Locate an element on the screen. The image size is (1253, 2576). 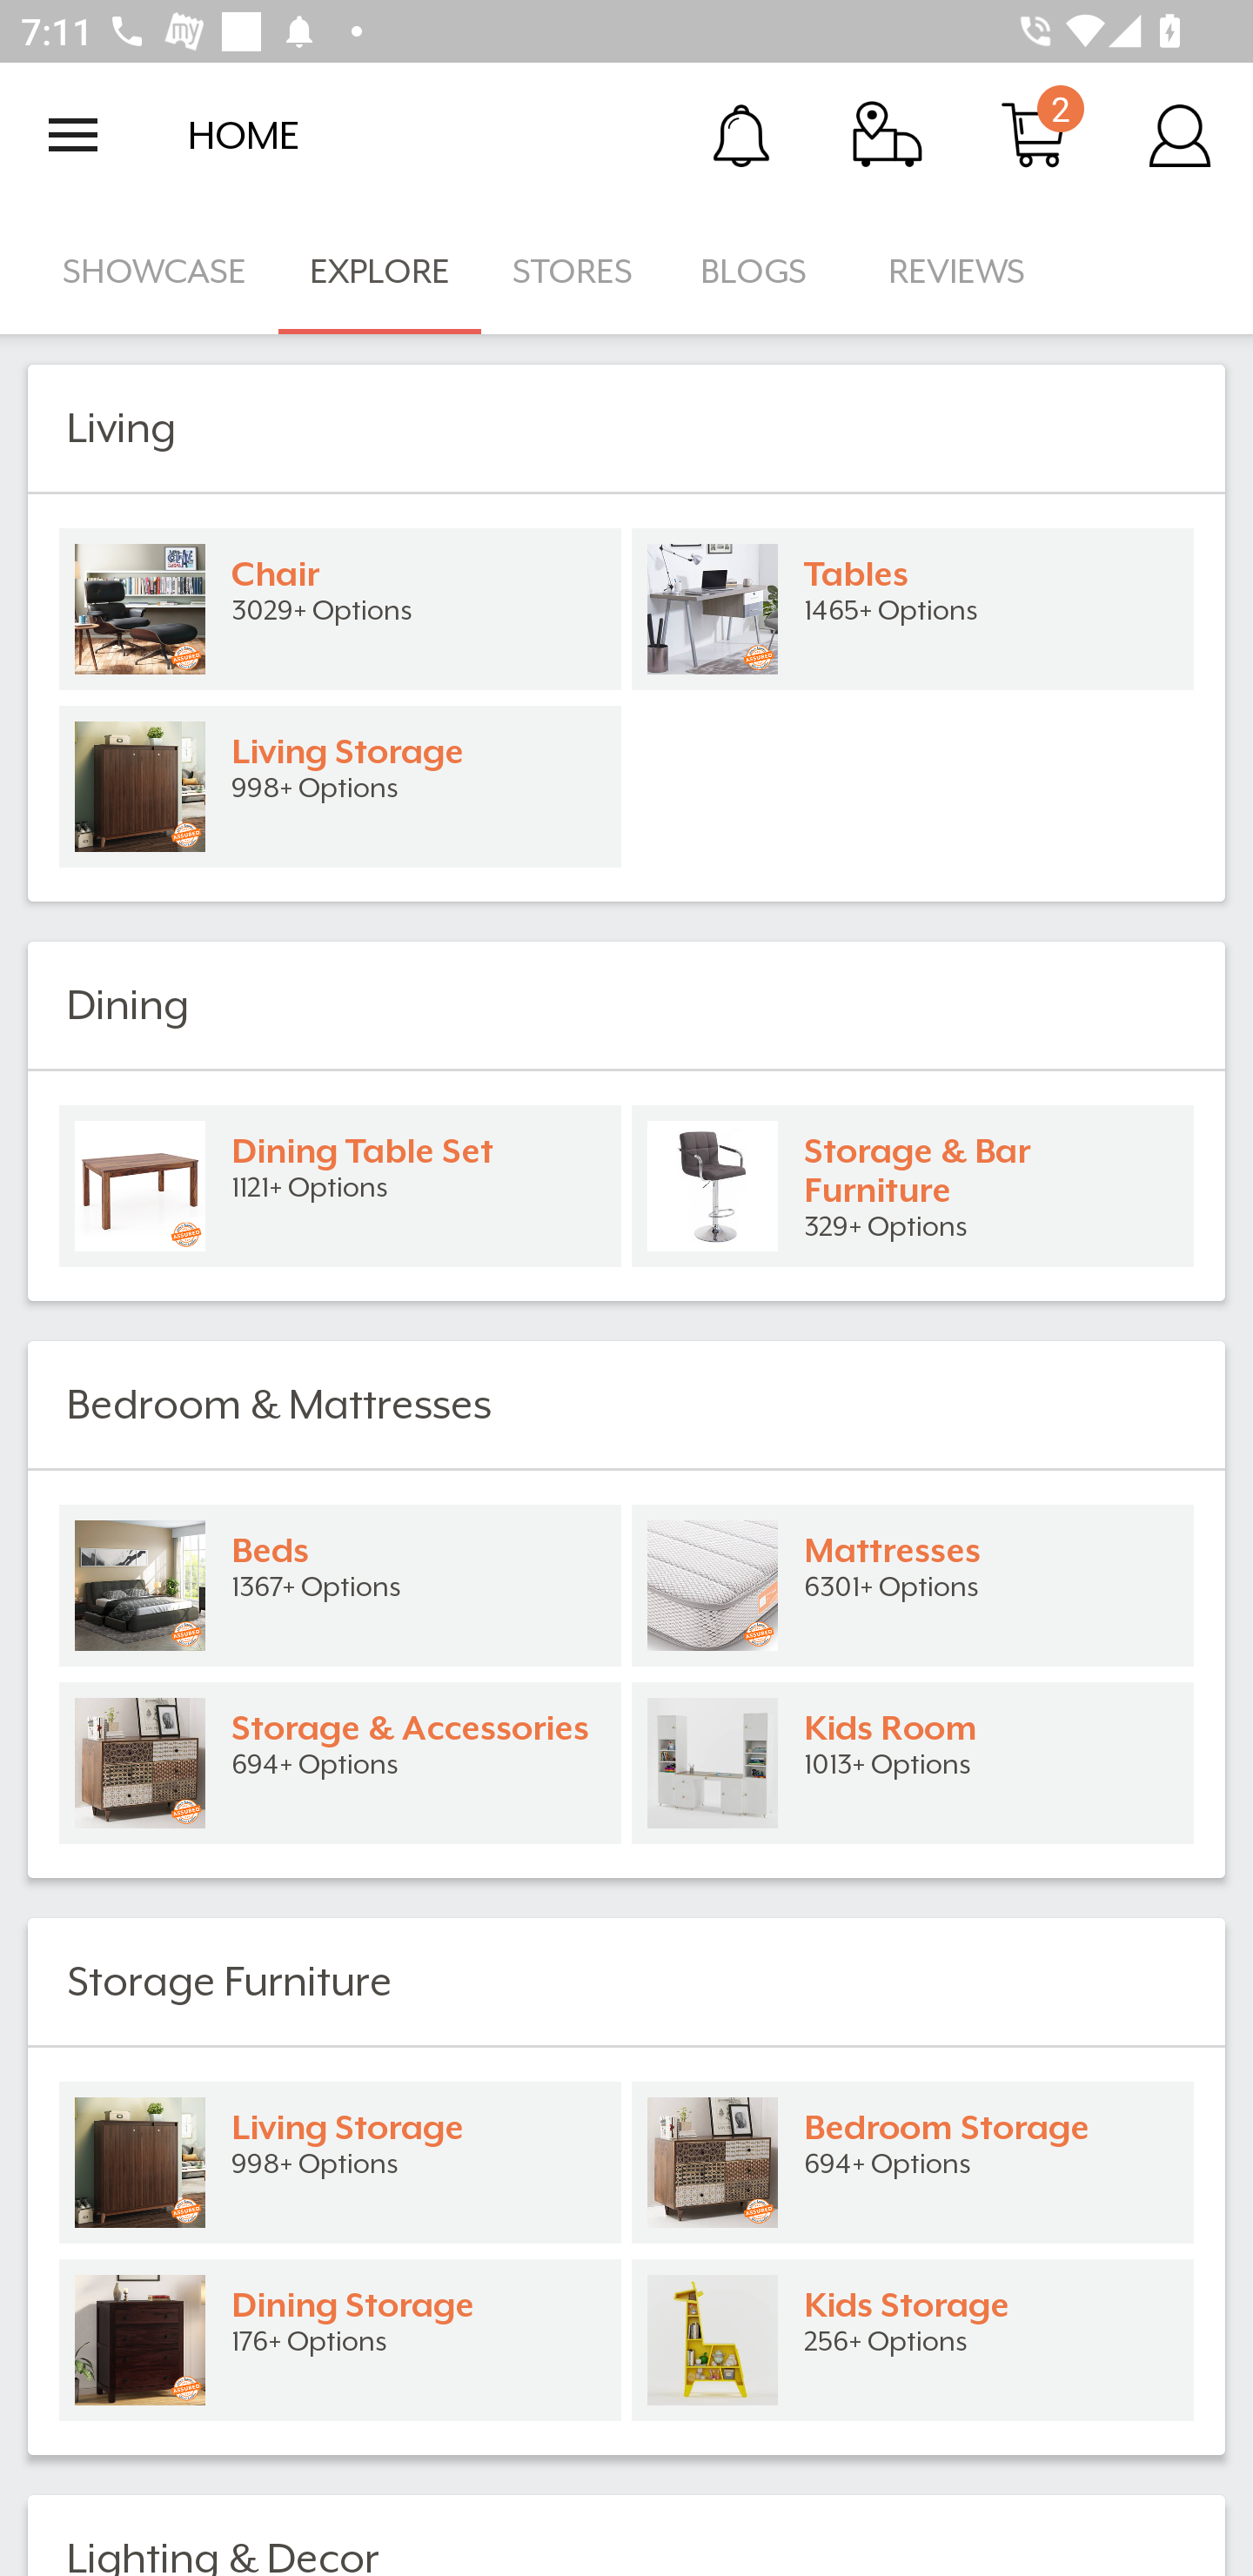
Dining Table Set 1121+ Options is located at coordinates (339, 1185).